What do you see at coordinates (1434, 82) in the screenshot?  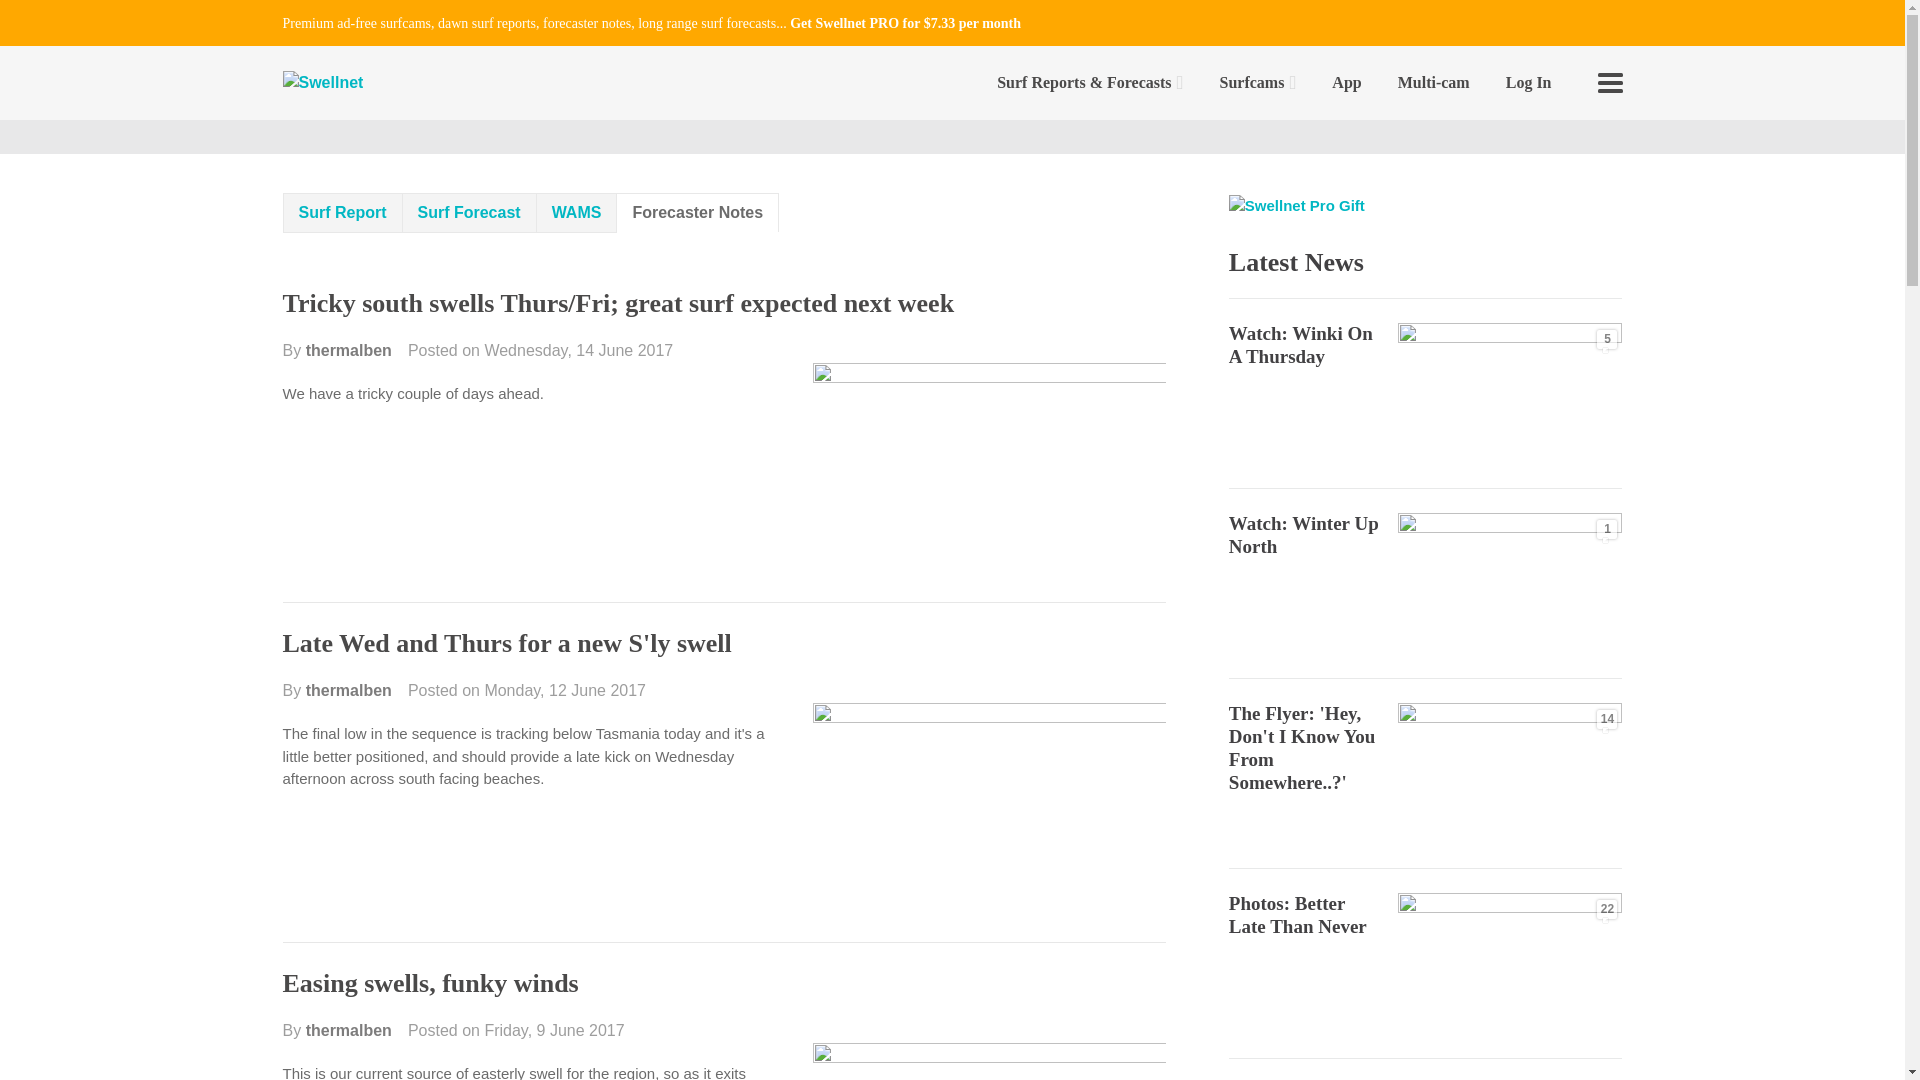 I see `Multi-cam` at bounding box center [1434, 82].